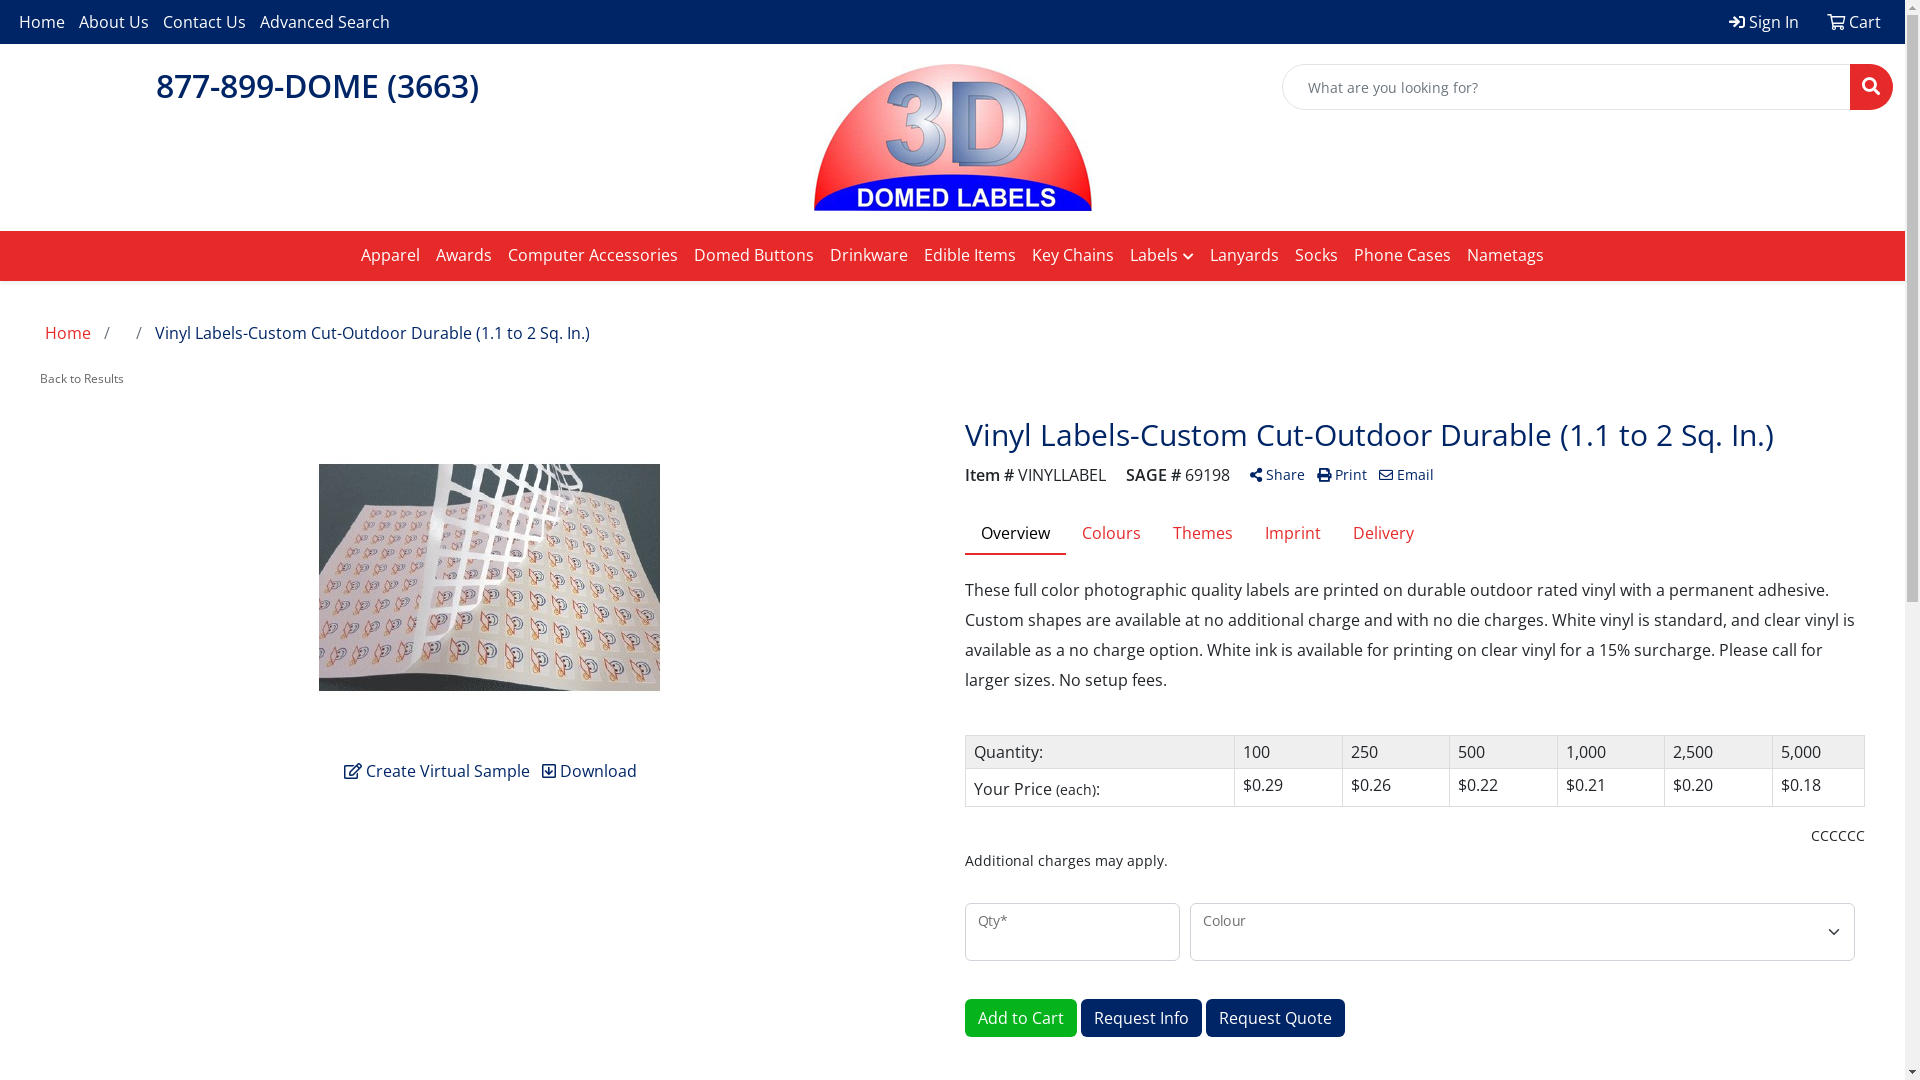 The width and height of the screenshot is (1920, 1080). What do you see at coordinates (318, 86) in the screenshot?
I see `877-899-DOME (3663)` at bounding box center [318, 86].